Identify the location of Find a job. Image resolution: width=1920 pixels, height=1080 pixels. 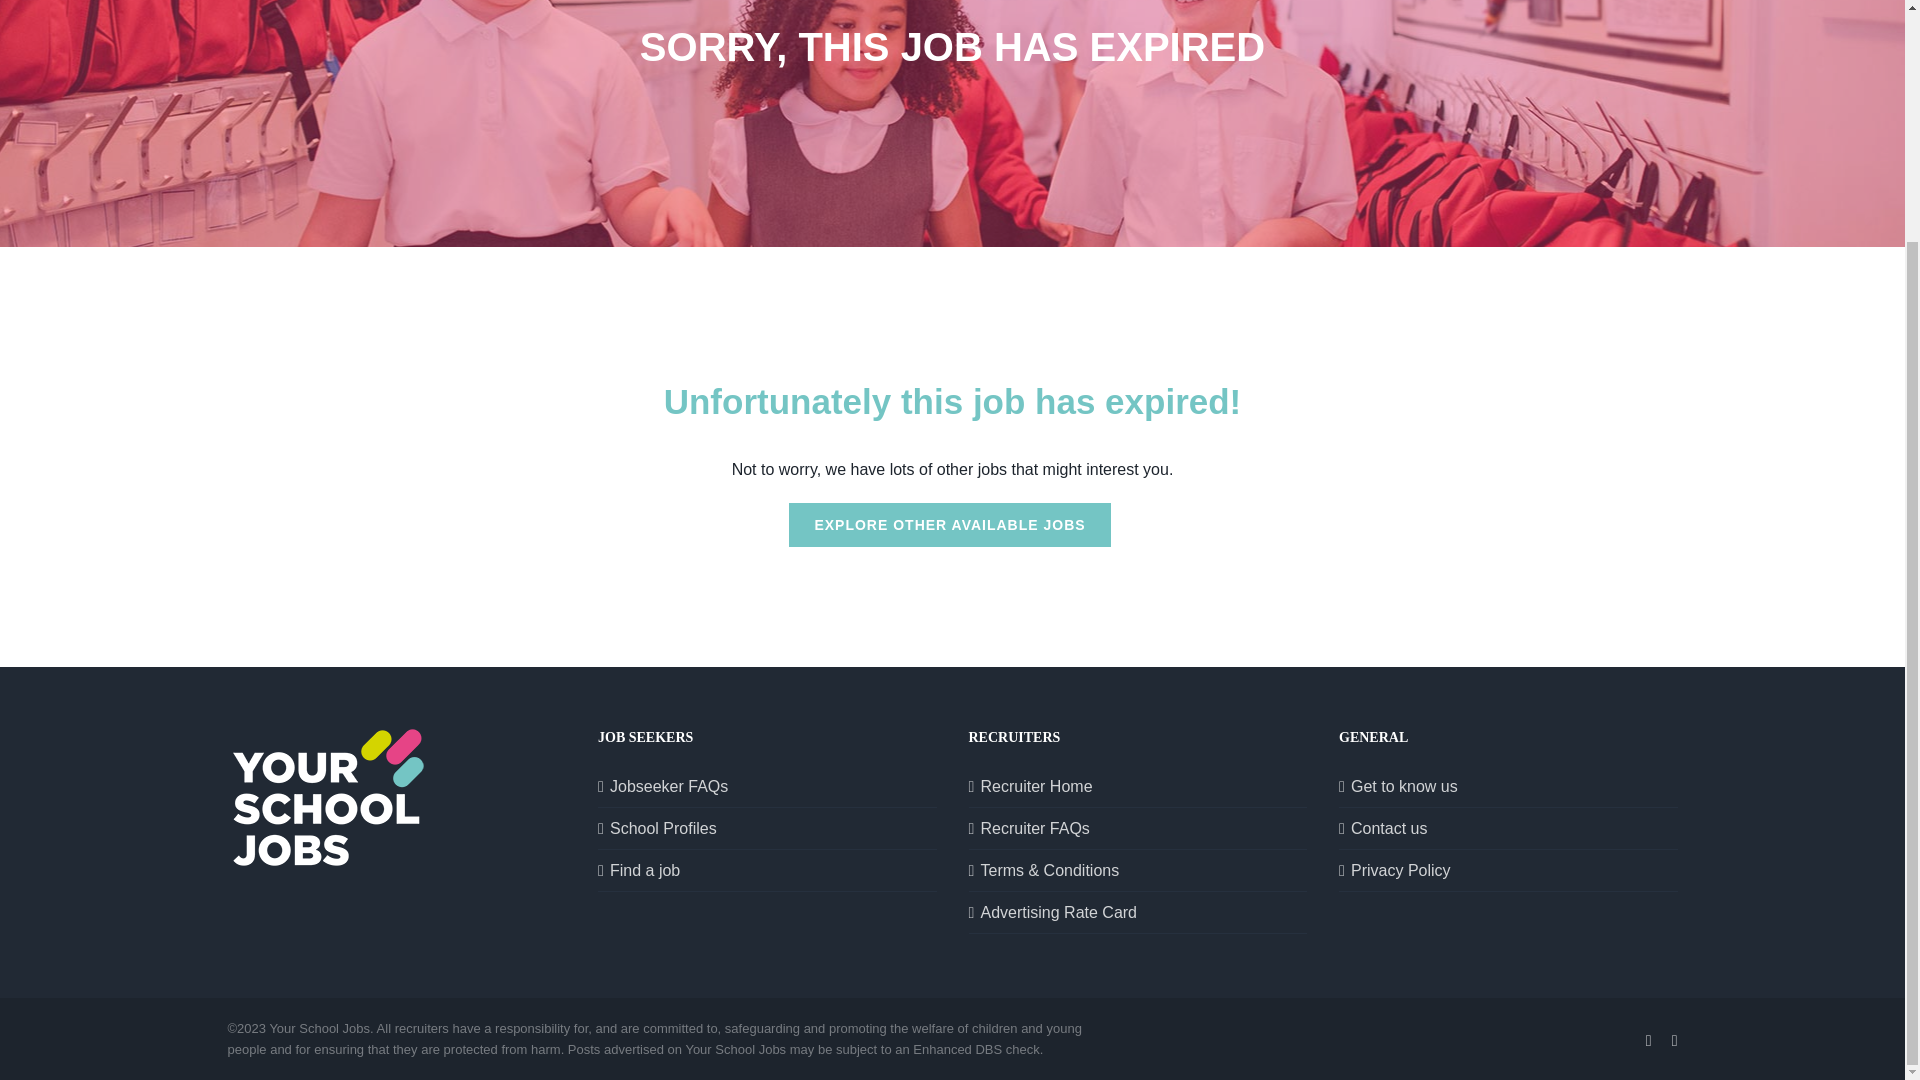
(768, 870).